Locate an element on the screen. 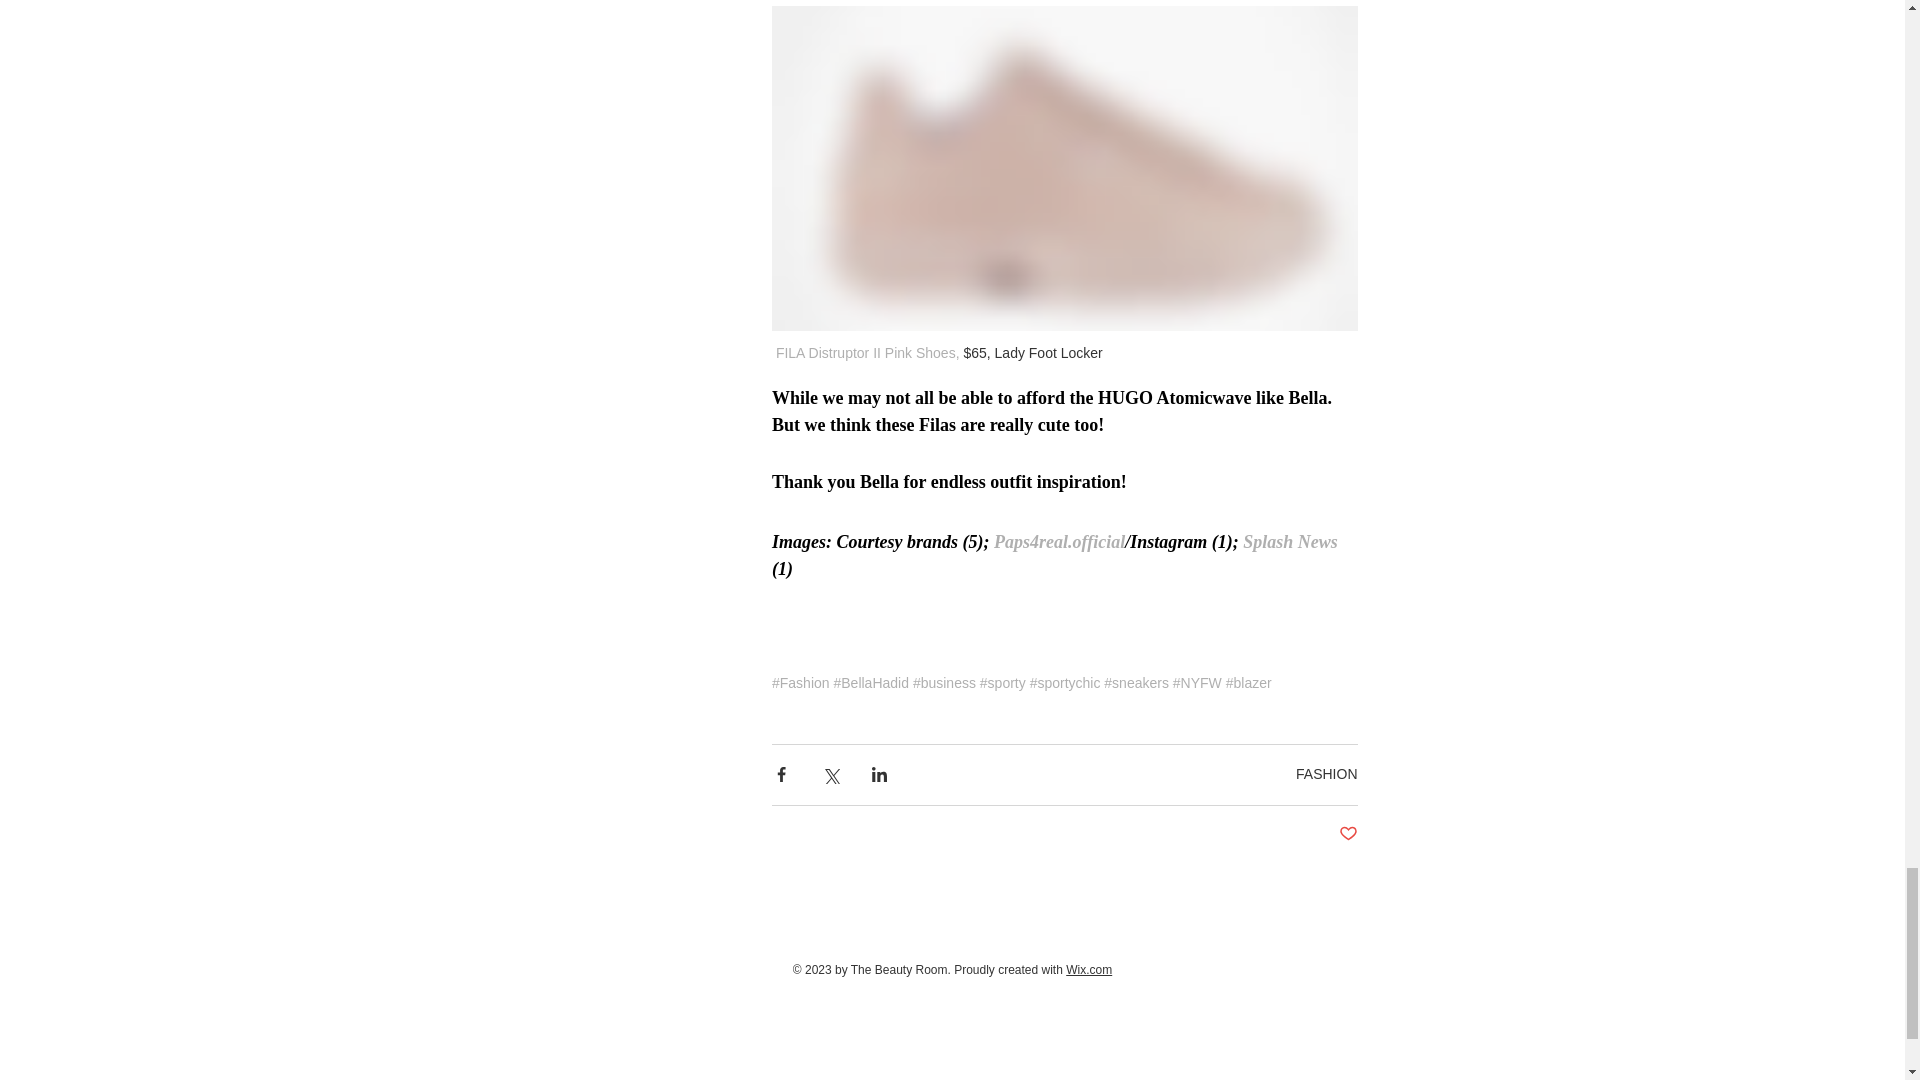 The width and height of the screenshot is (1920, 1080). Post not marked as liked is located at coordinates (1348, 834).